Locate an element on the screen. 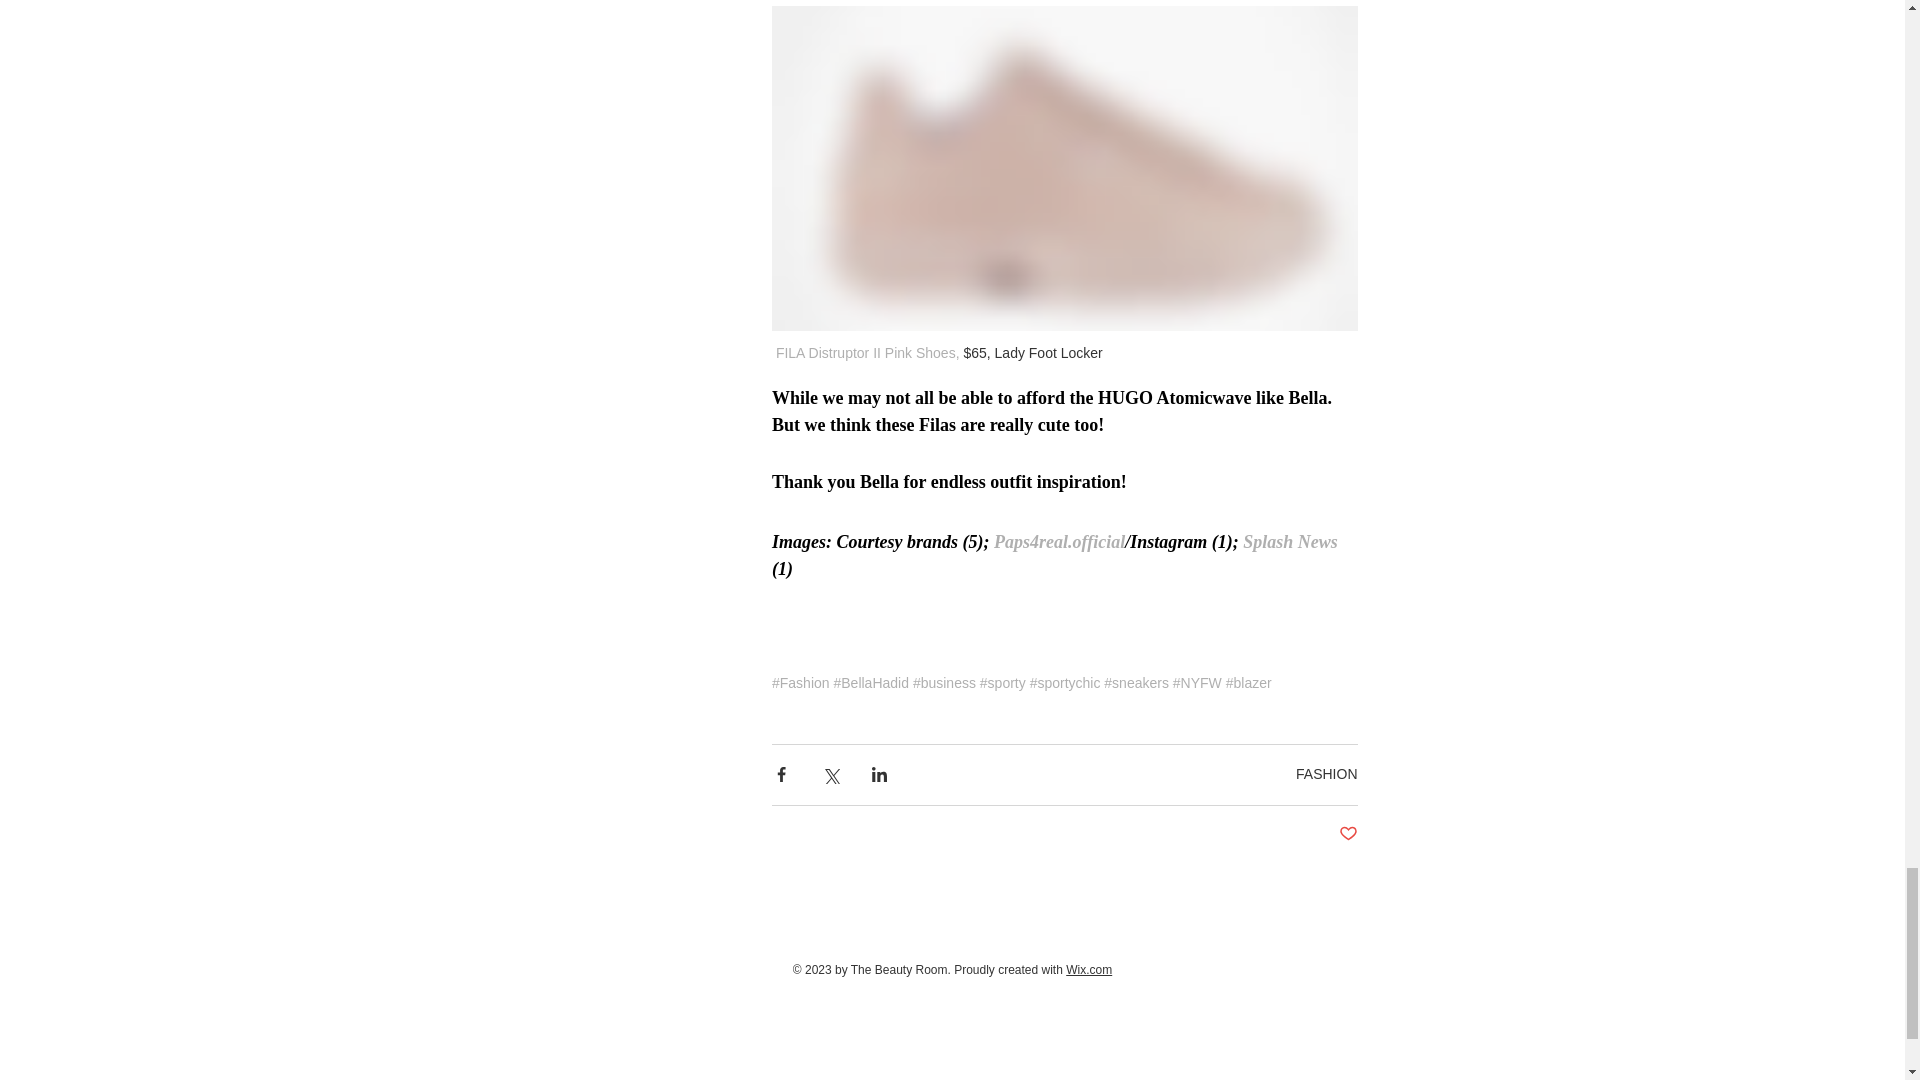 The width and height of the screenshot is (1920, 1080). Post not marked as liked is located at coordinates (1348, 834).